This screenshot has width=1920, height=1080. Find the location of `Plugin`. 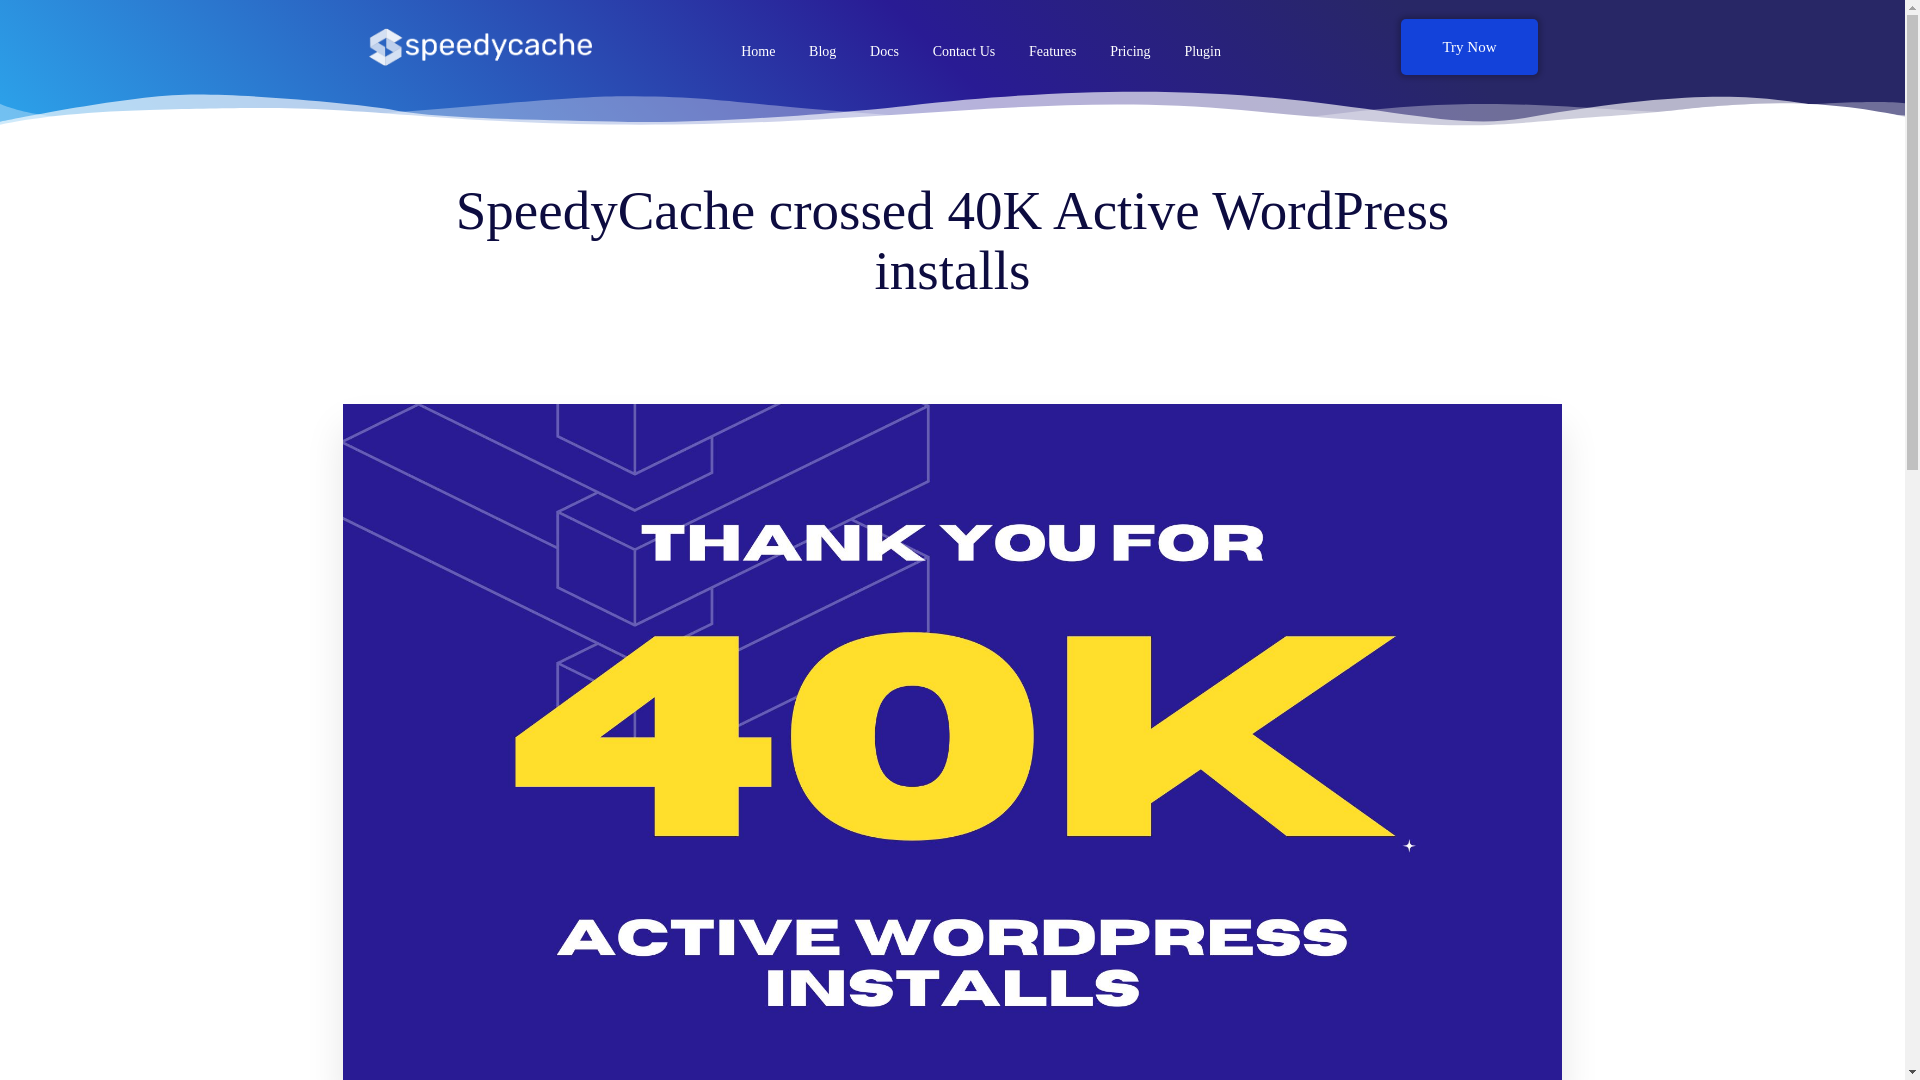

Plugin is located at coordinates (1202, 51).